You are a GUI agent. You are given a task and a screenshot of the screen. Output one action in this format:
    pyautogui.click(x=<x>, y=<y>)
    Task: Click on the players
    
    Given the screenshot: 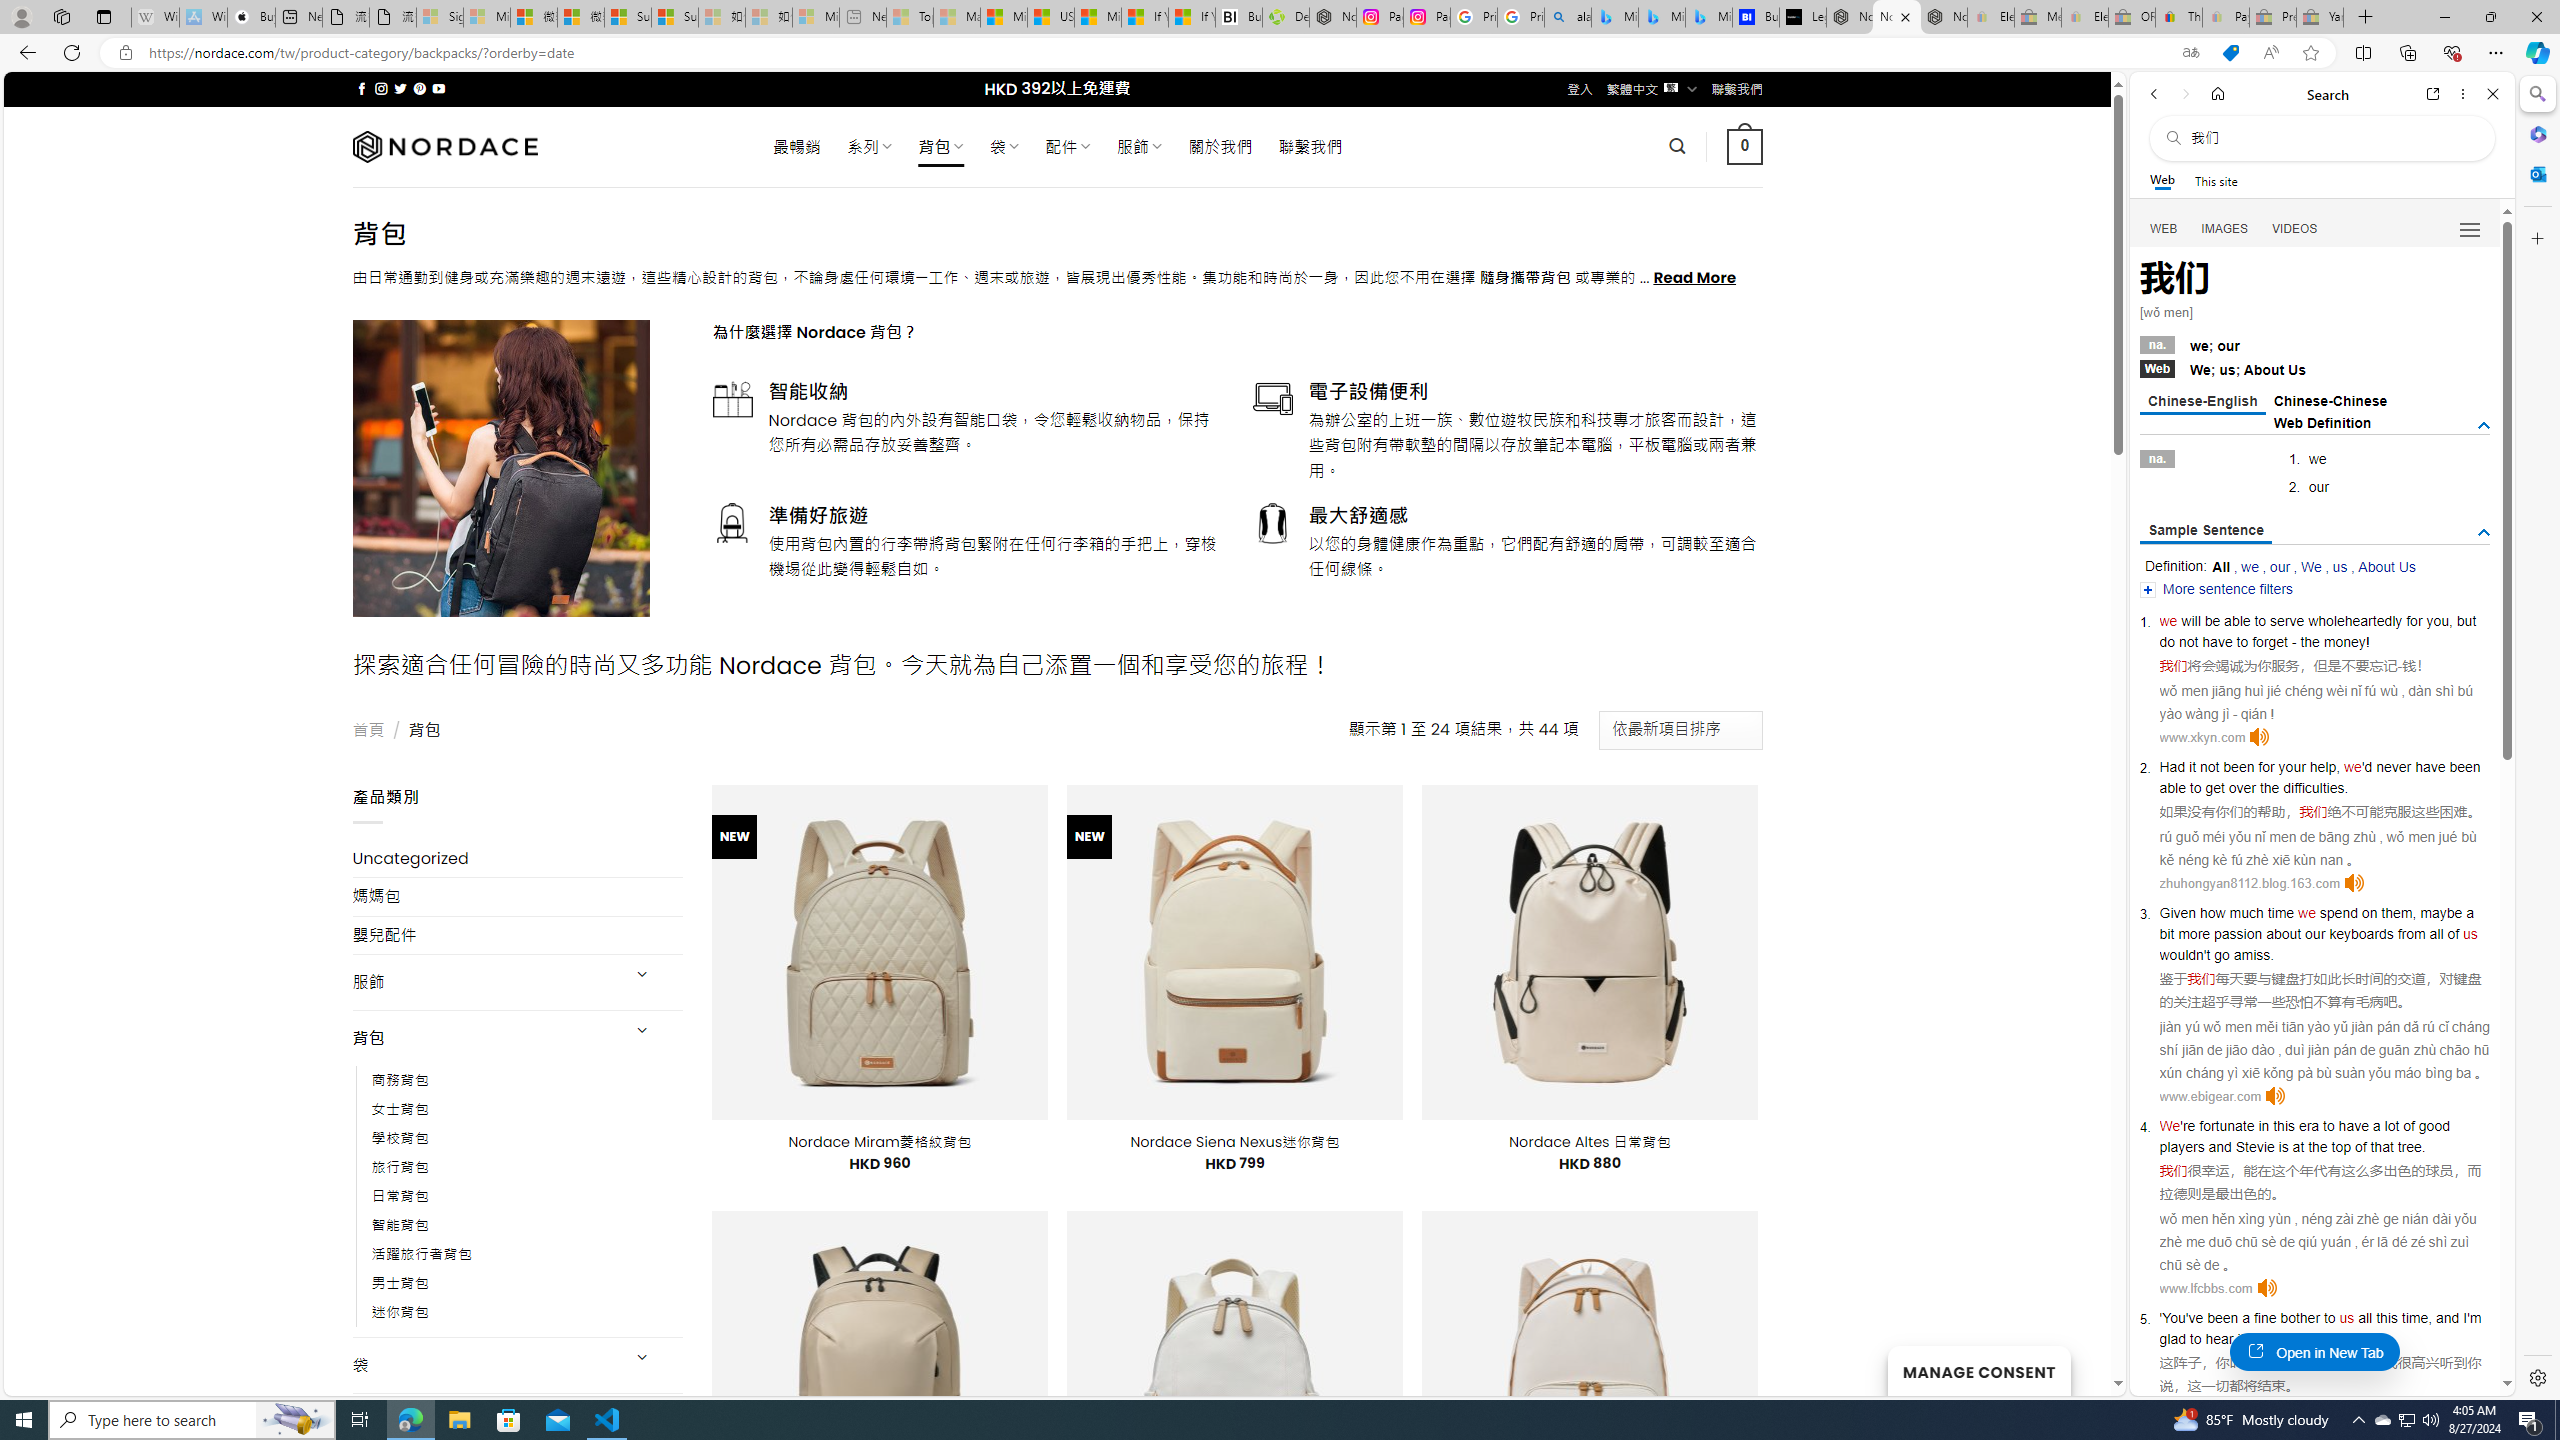 What is the action you would take?
    pyautogui.click(x=2181, y=1146)
    